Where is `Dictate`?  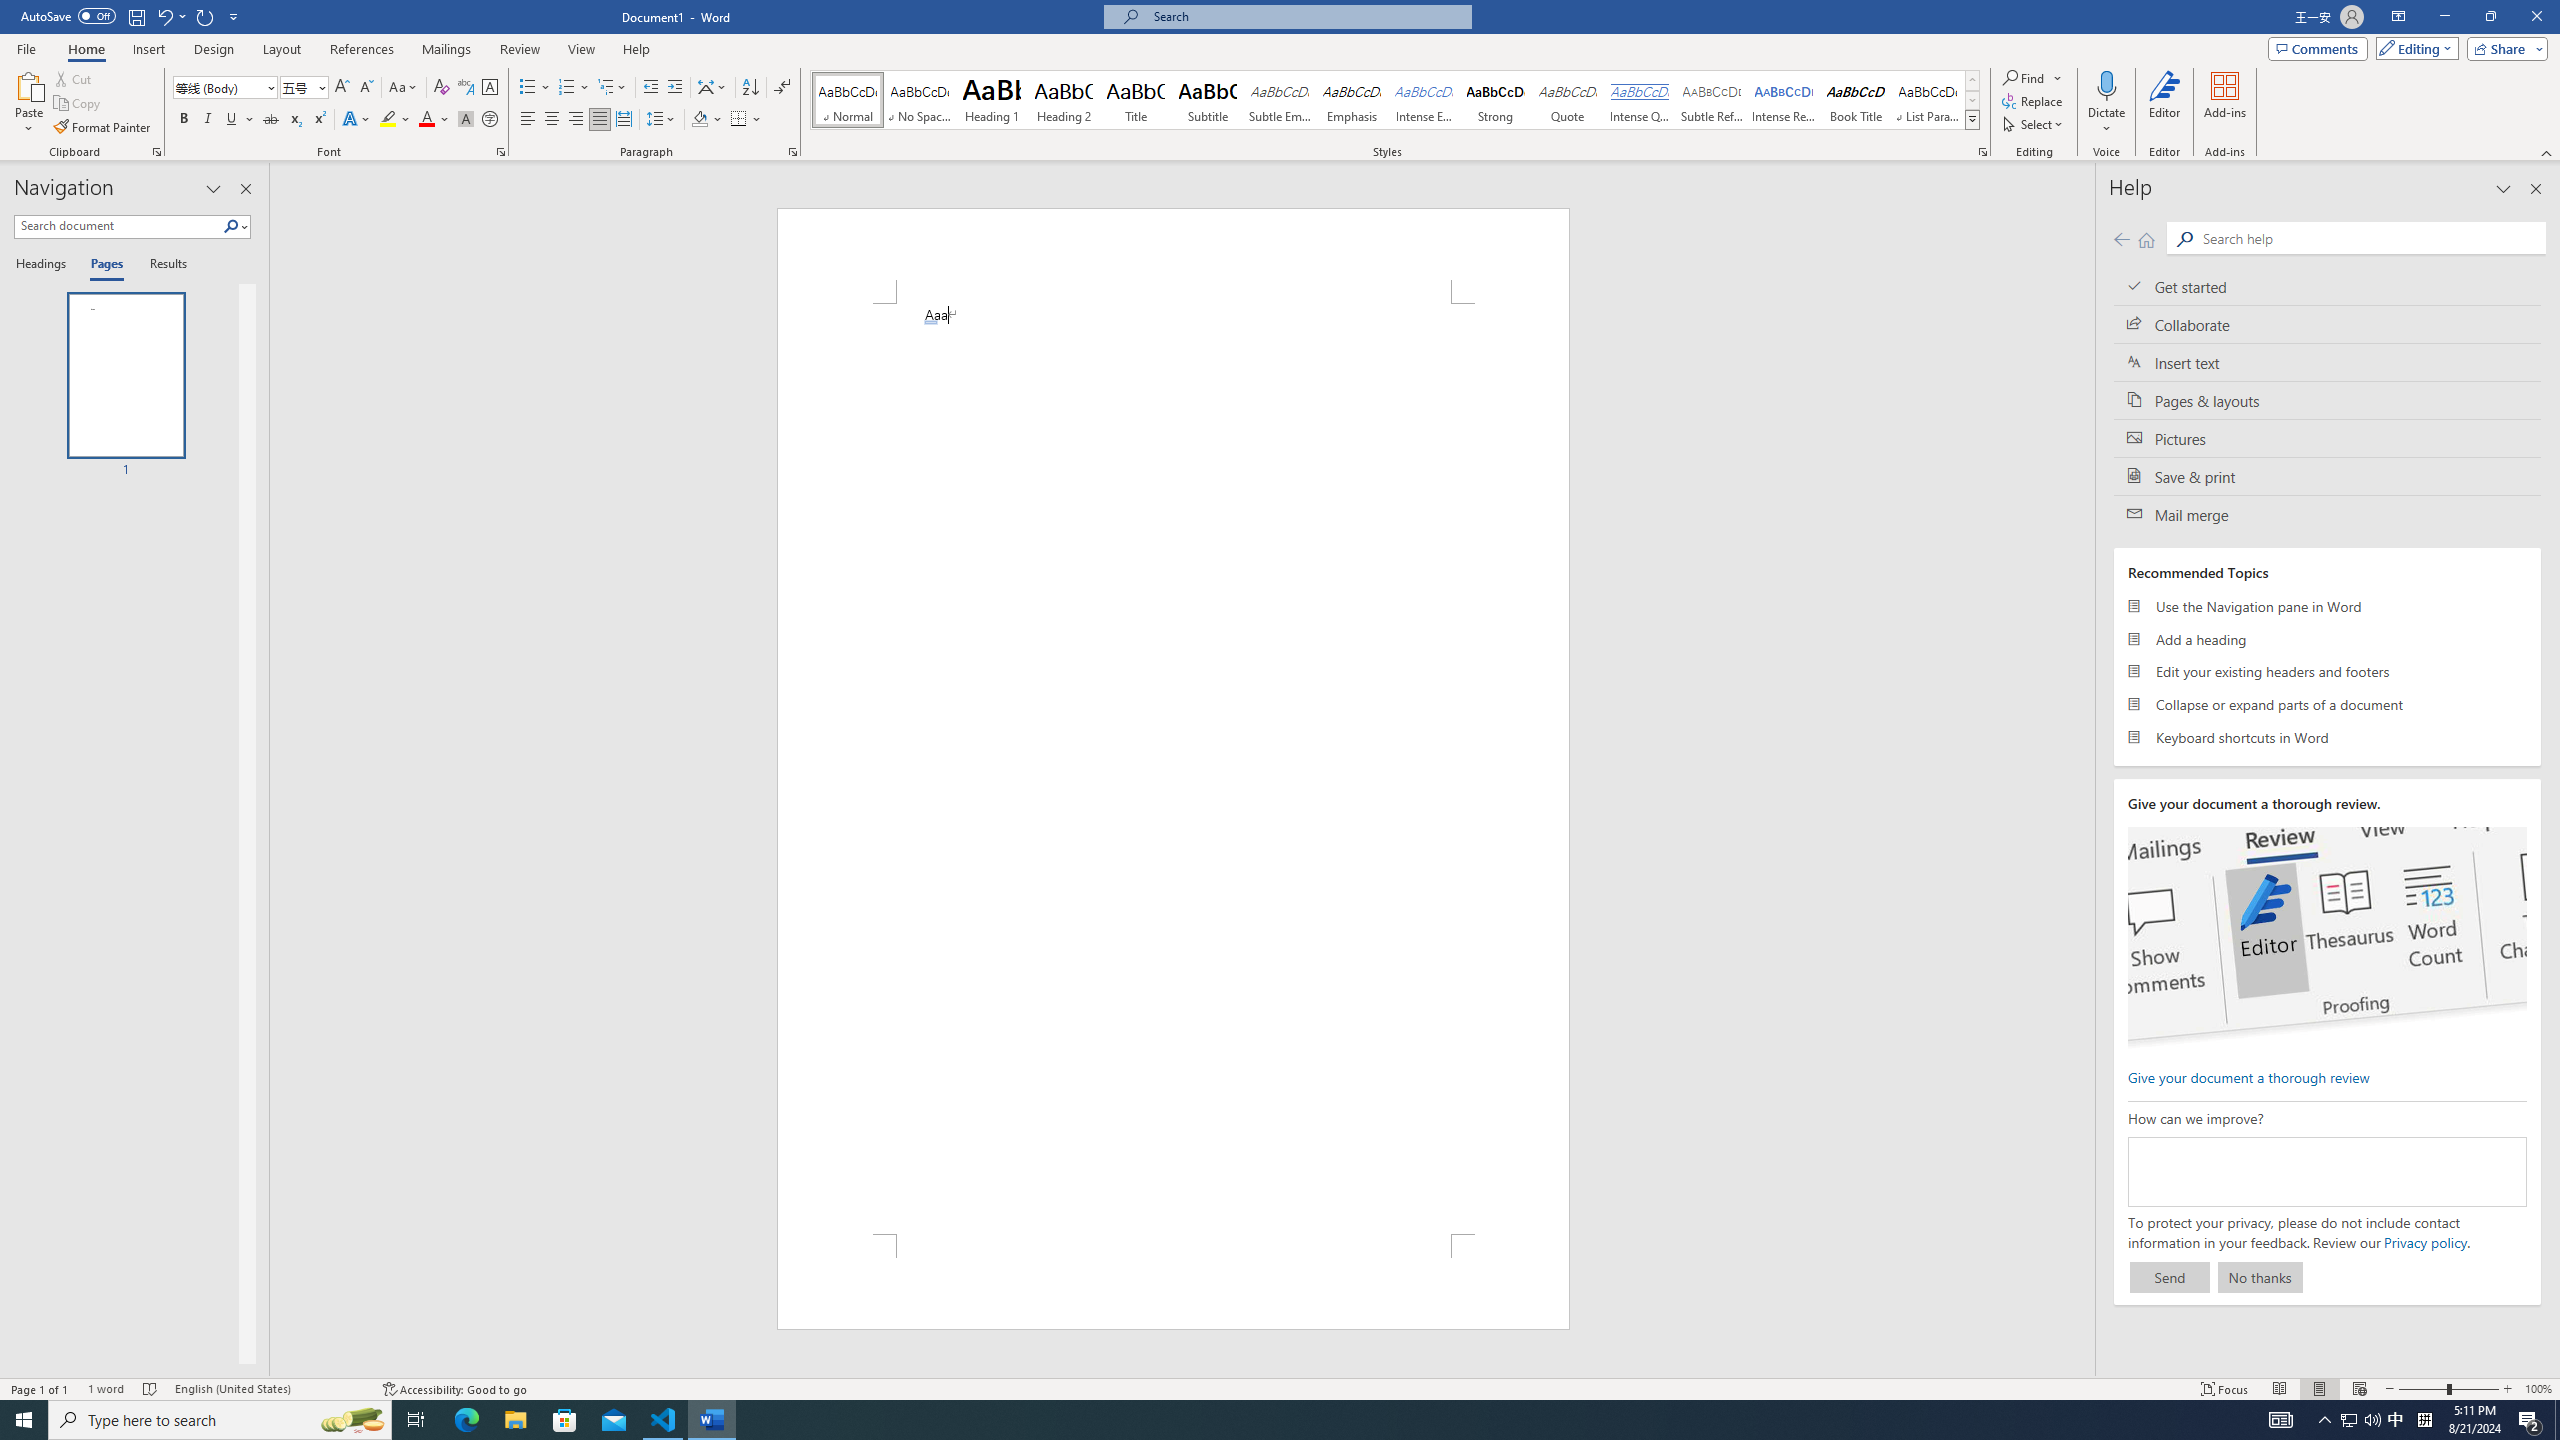
Dictate is located at coordinates (2106, 103).